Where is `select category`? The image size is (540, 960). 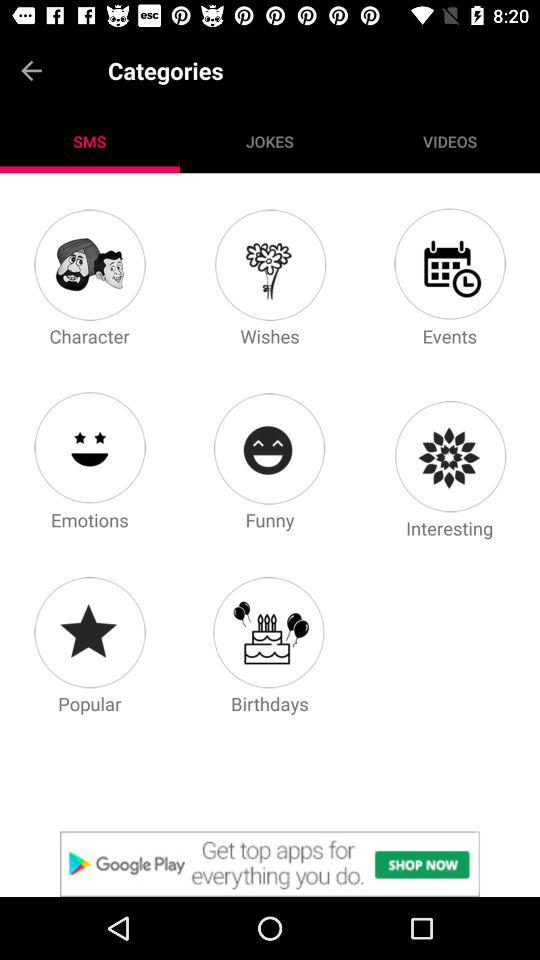 select category is located at coordinates (89, 448).